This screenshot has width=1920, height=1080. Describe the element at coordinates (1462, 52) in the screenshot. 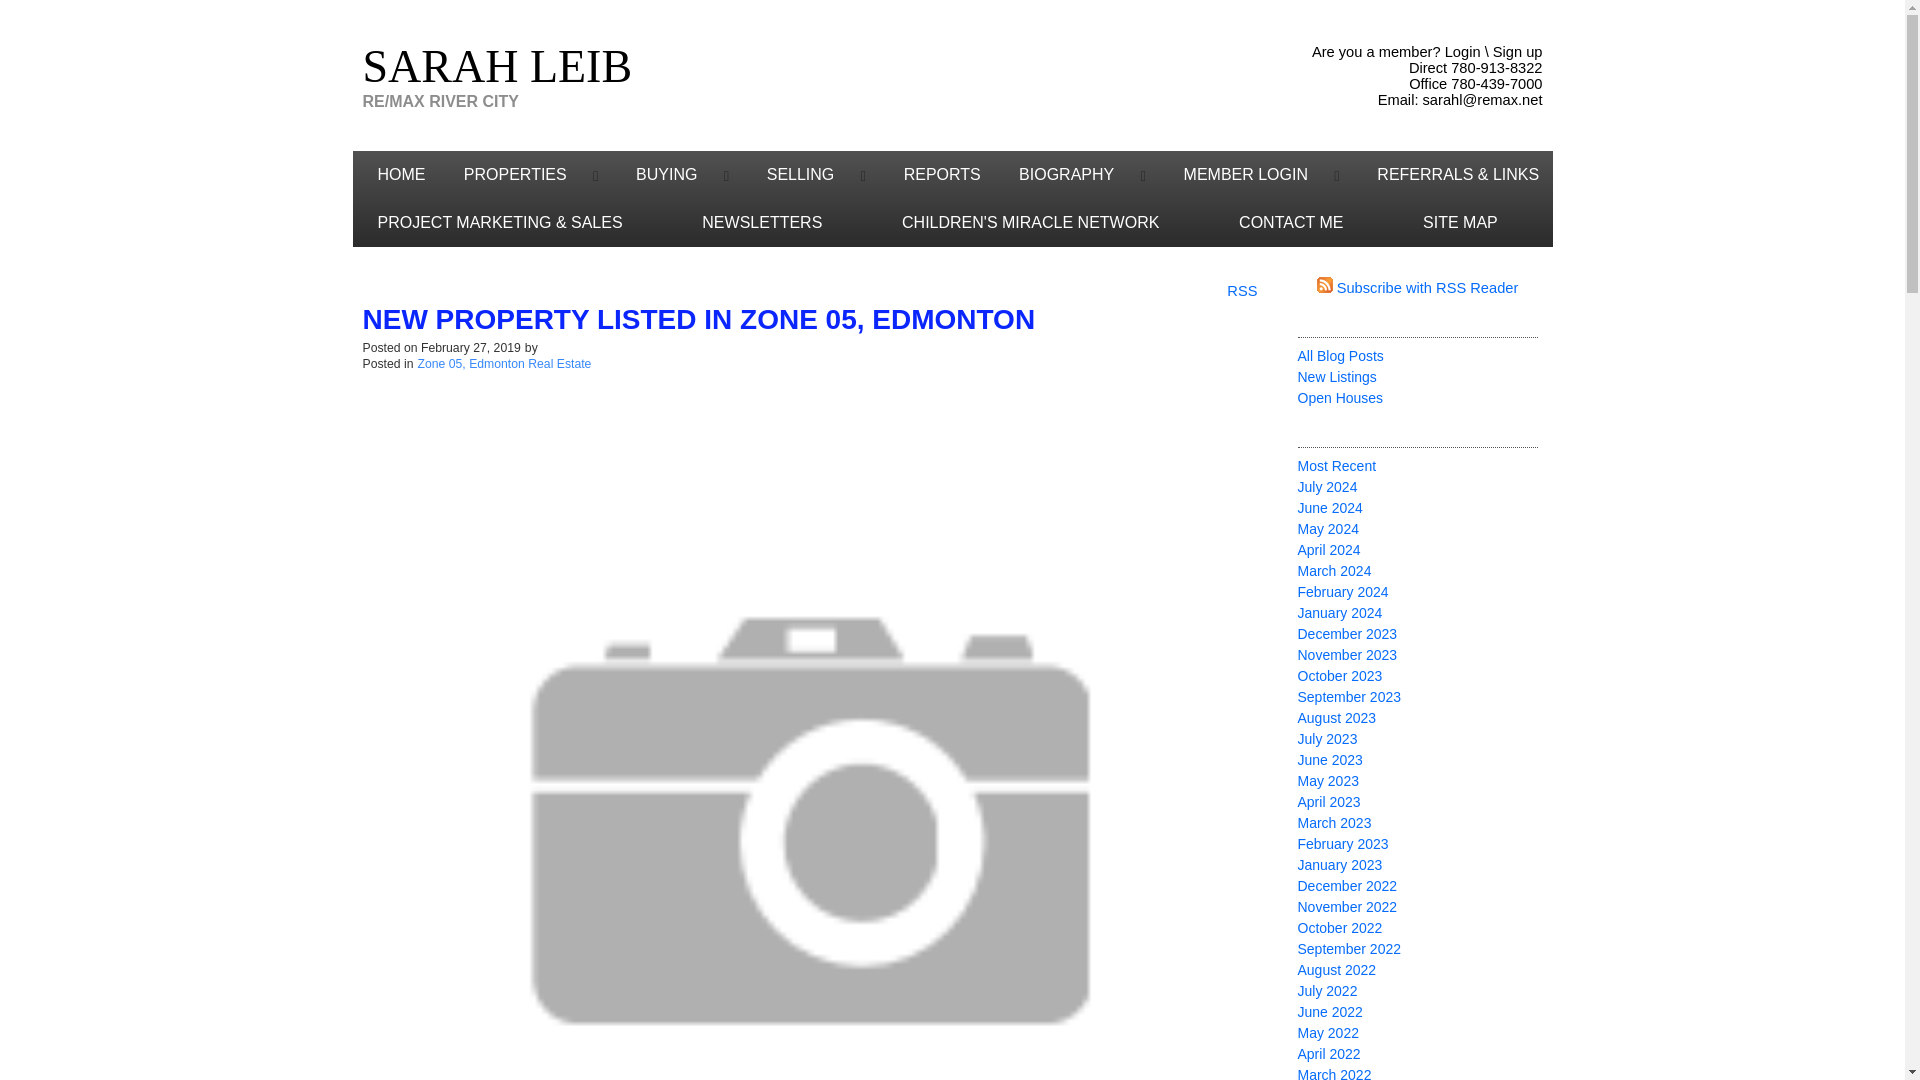

I see `Login` at that location.